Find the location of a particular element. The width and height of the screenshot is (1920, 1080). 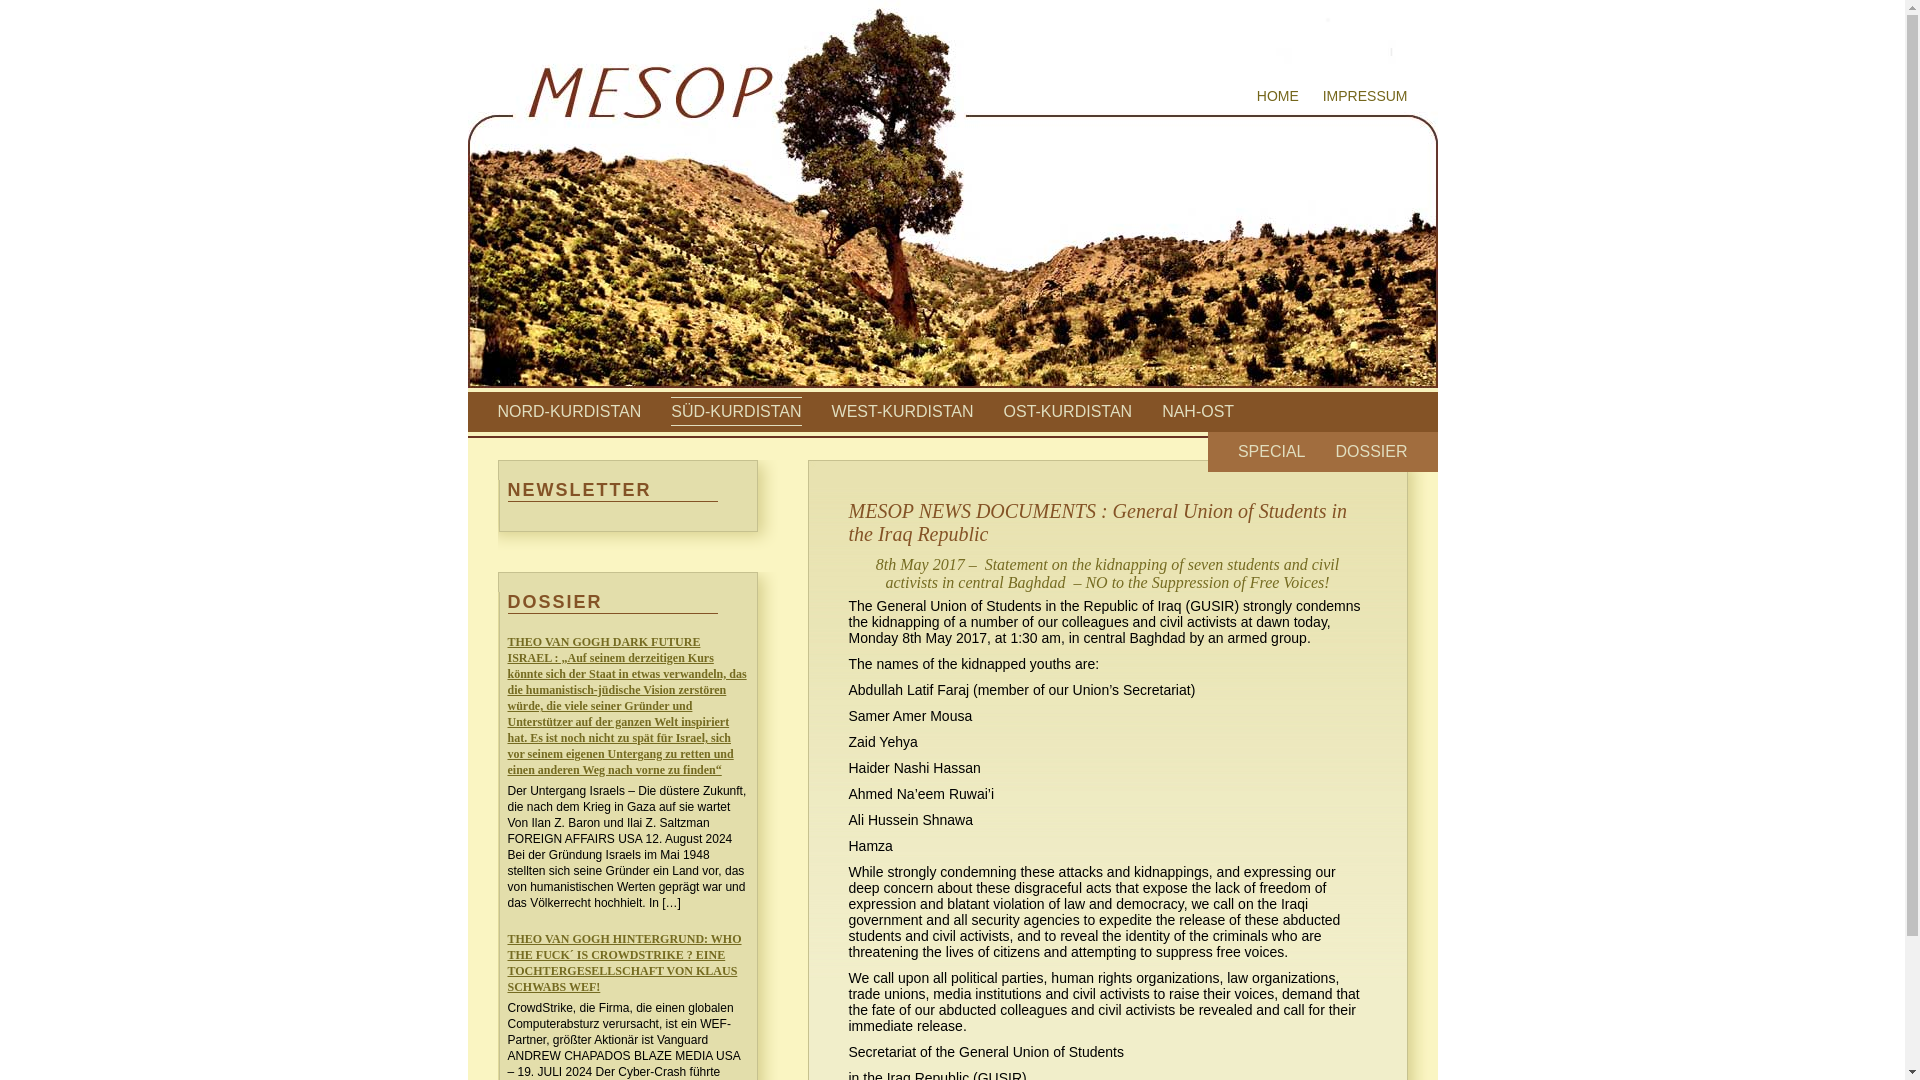

WEST-KURDISTAN is located at coordinates (902, 411).